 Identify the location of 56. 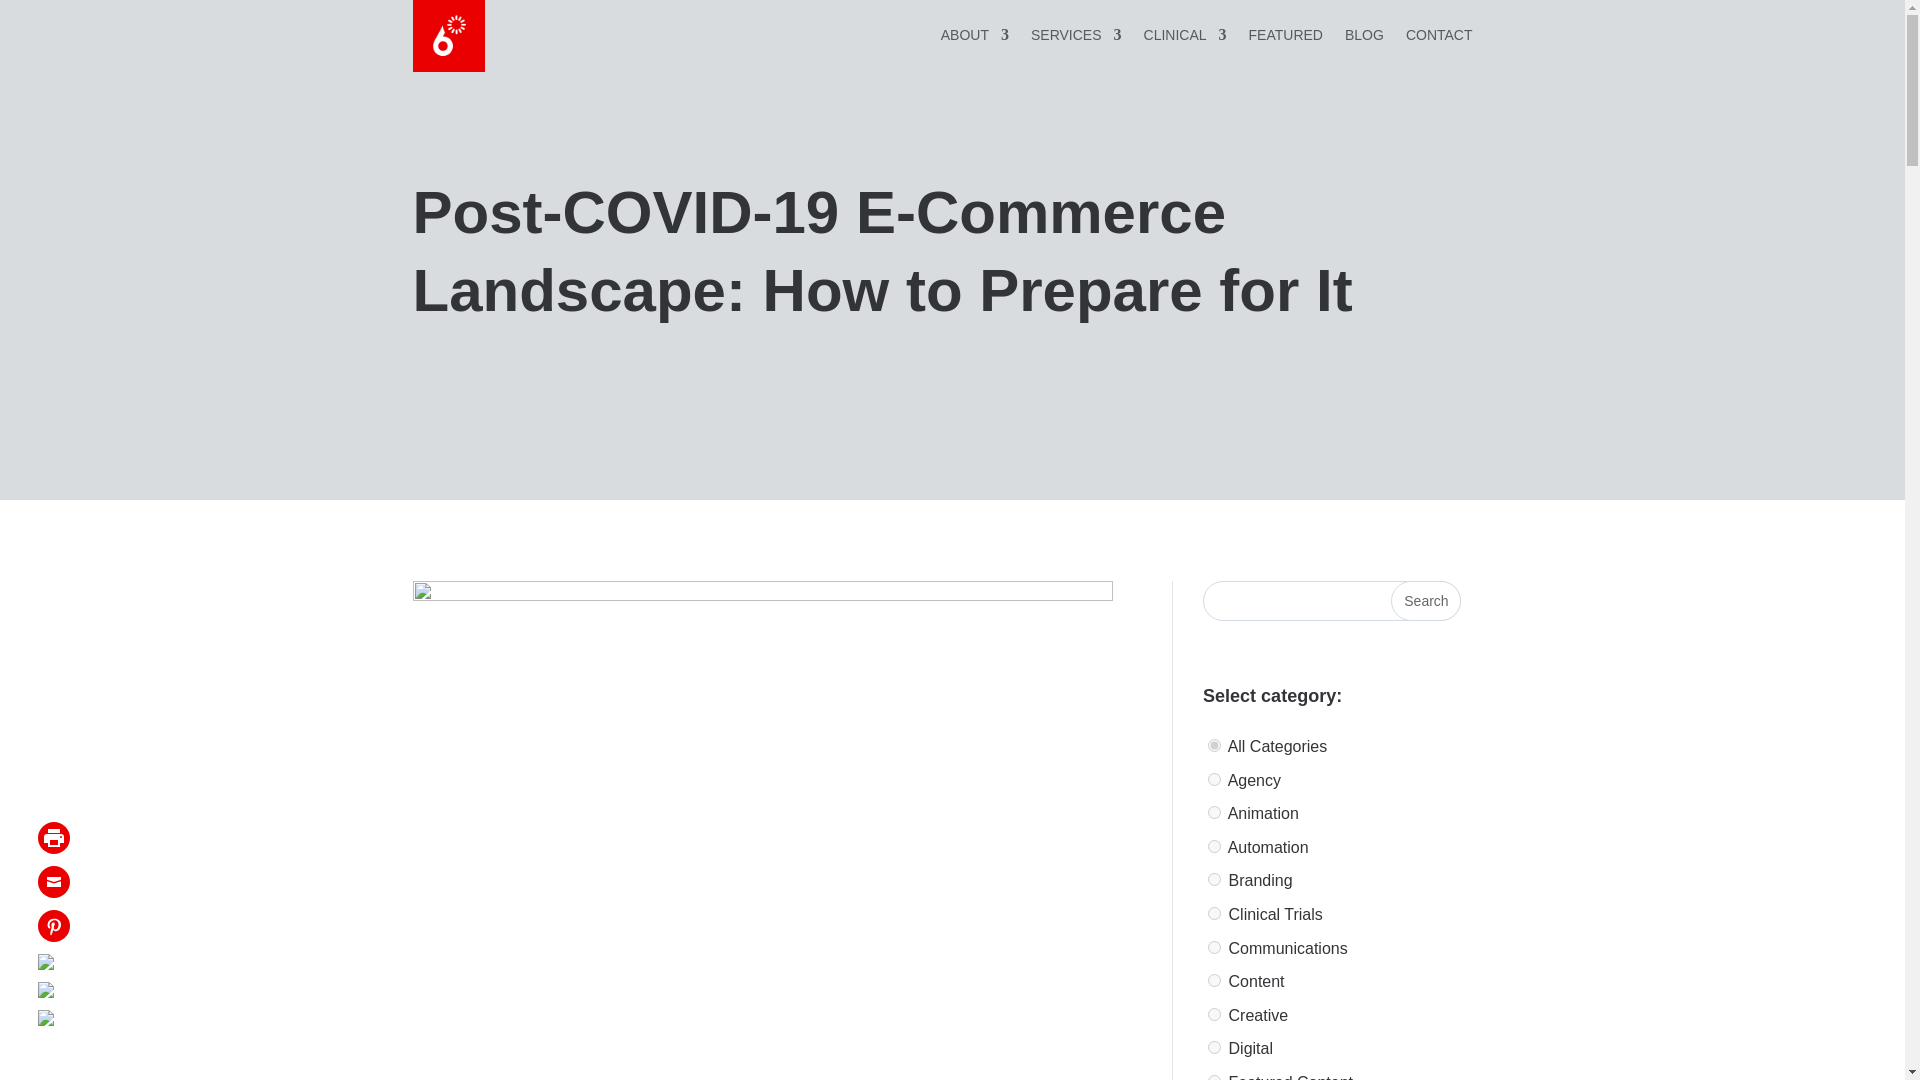
(1214, 878).